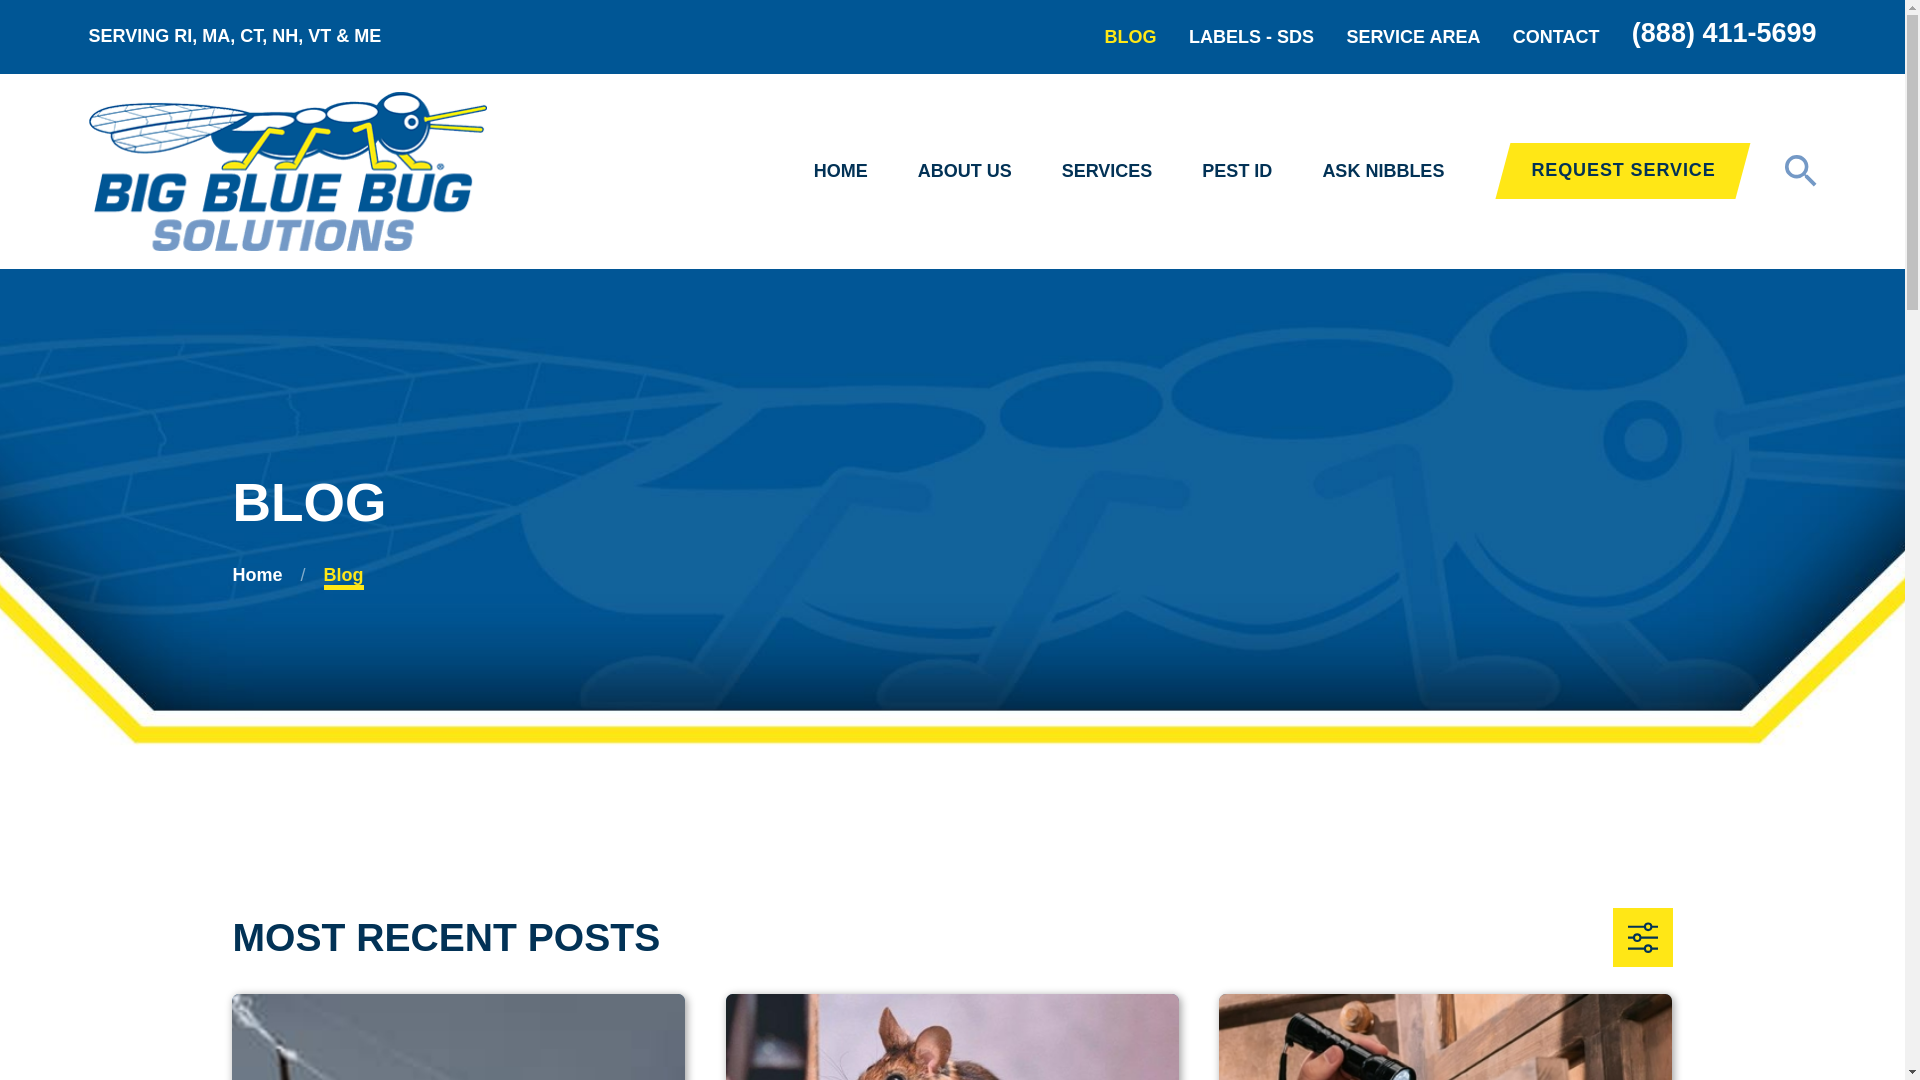  I want to click on CONTACT, so click(1556, 37).